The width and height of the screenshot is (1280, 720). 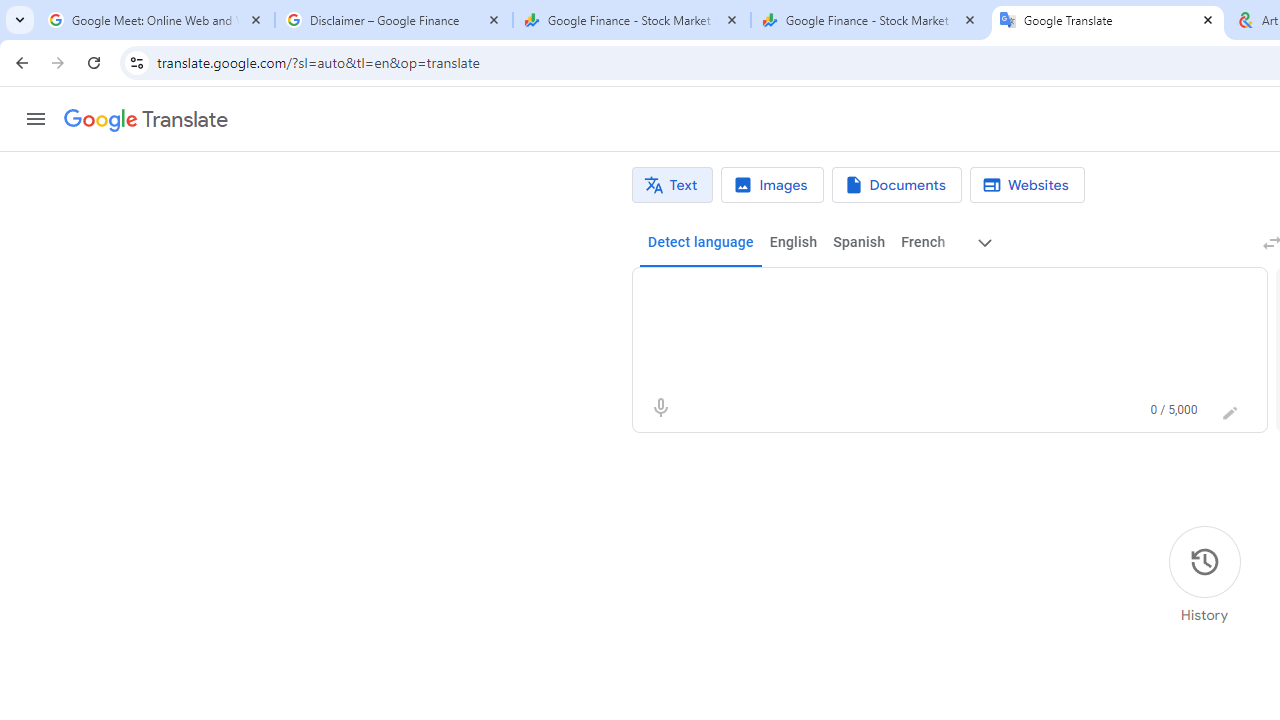 What do you see at coordinates (1108, 20) in the screenshot?
I see `Google Translate` at bounding box center [1108, 20].